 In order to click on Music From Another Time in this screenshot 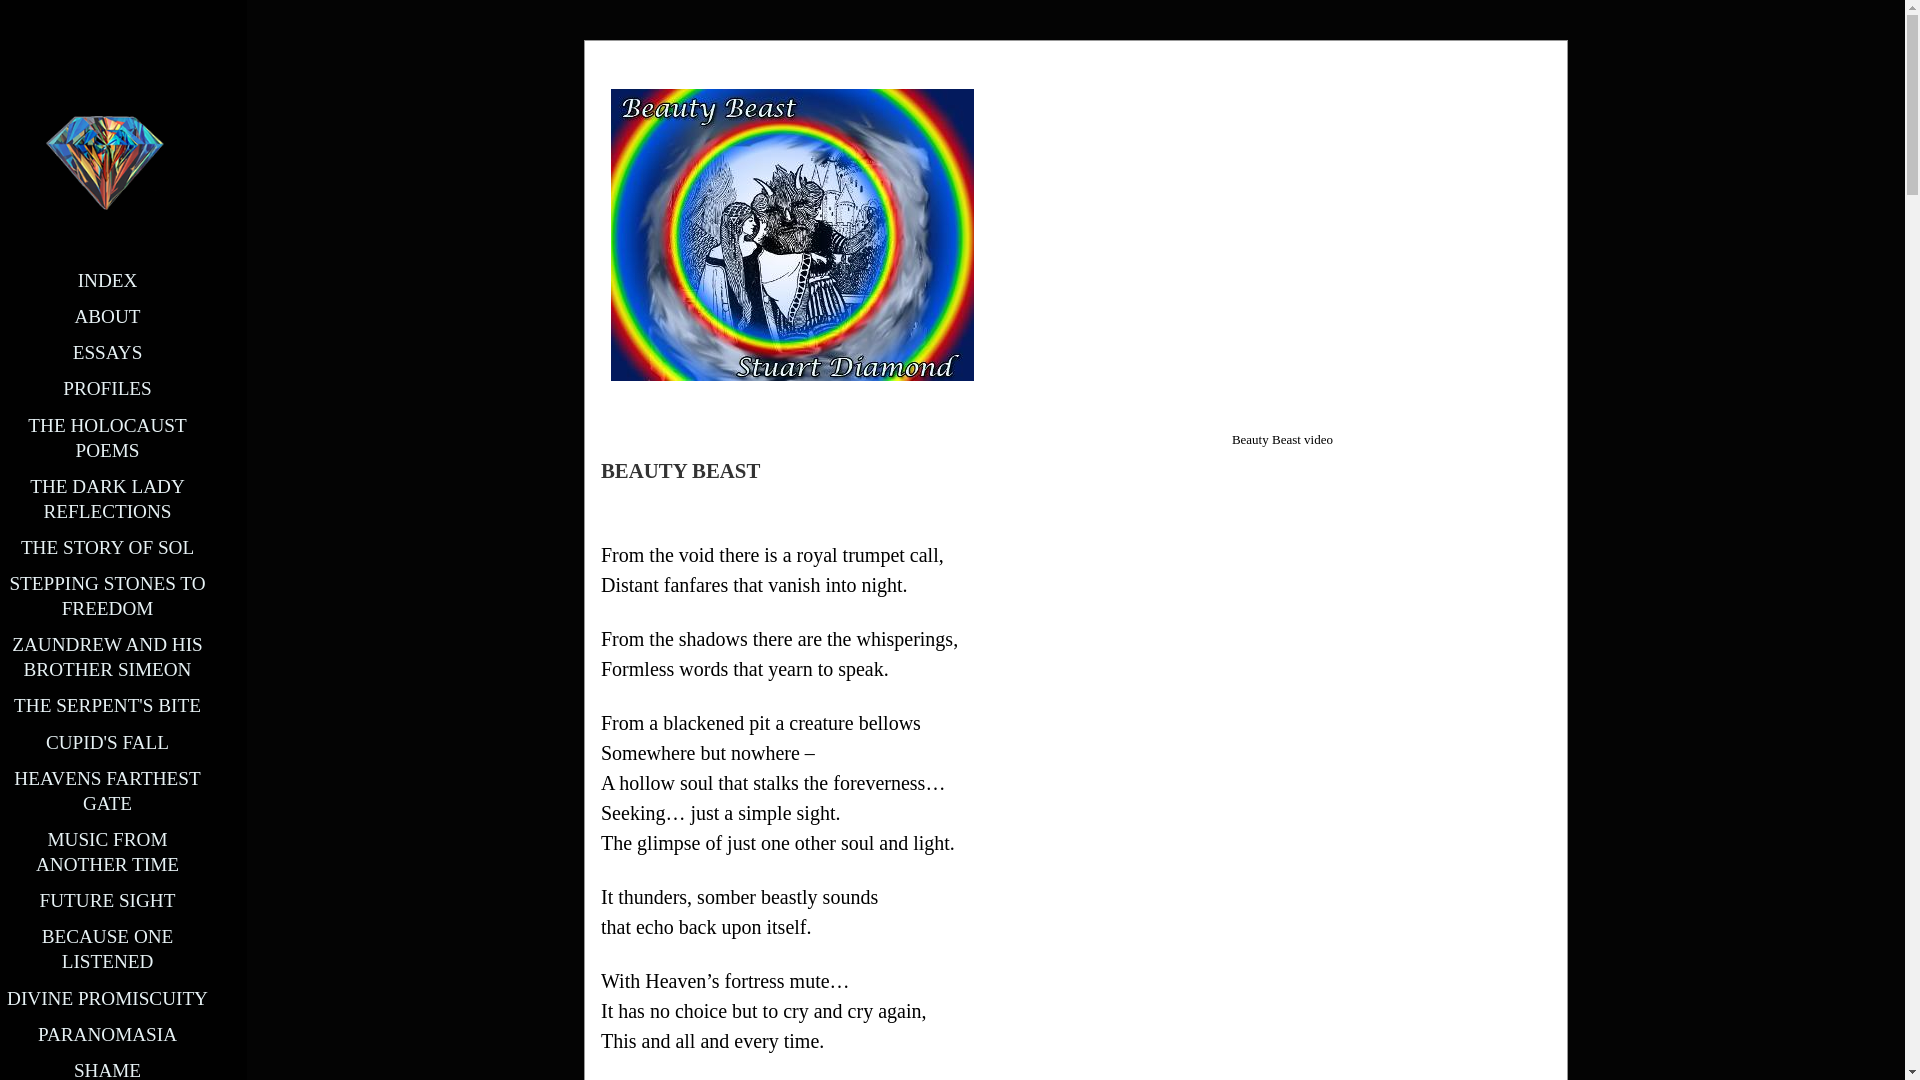, I will do `click(107, 852)`.